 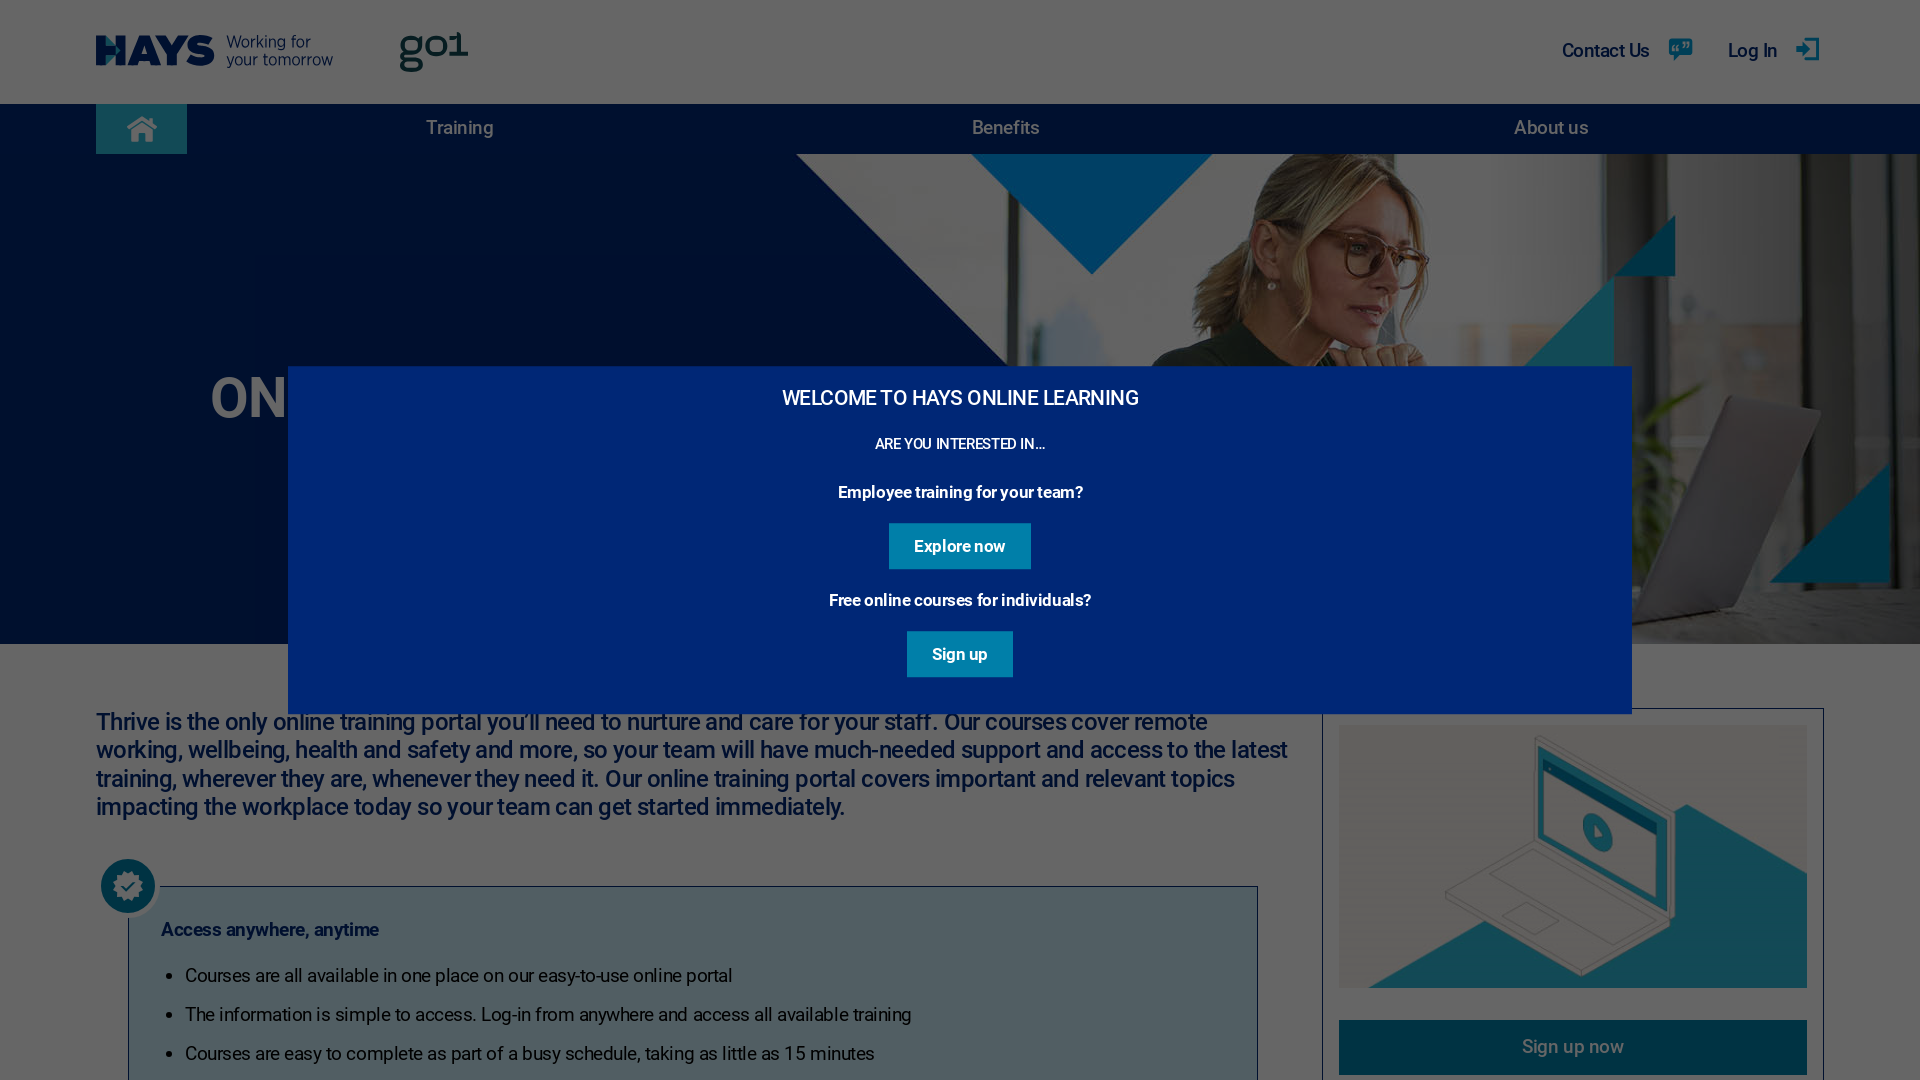 I want to click on Log In, so click(x=1776, y=52).